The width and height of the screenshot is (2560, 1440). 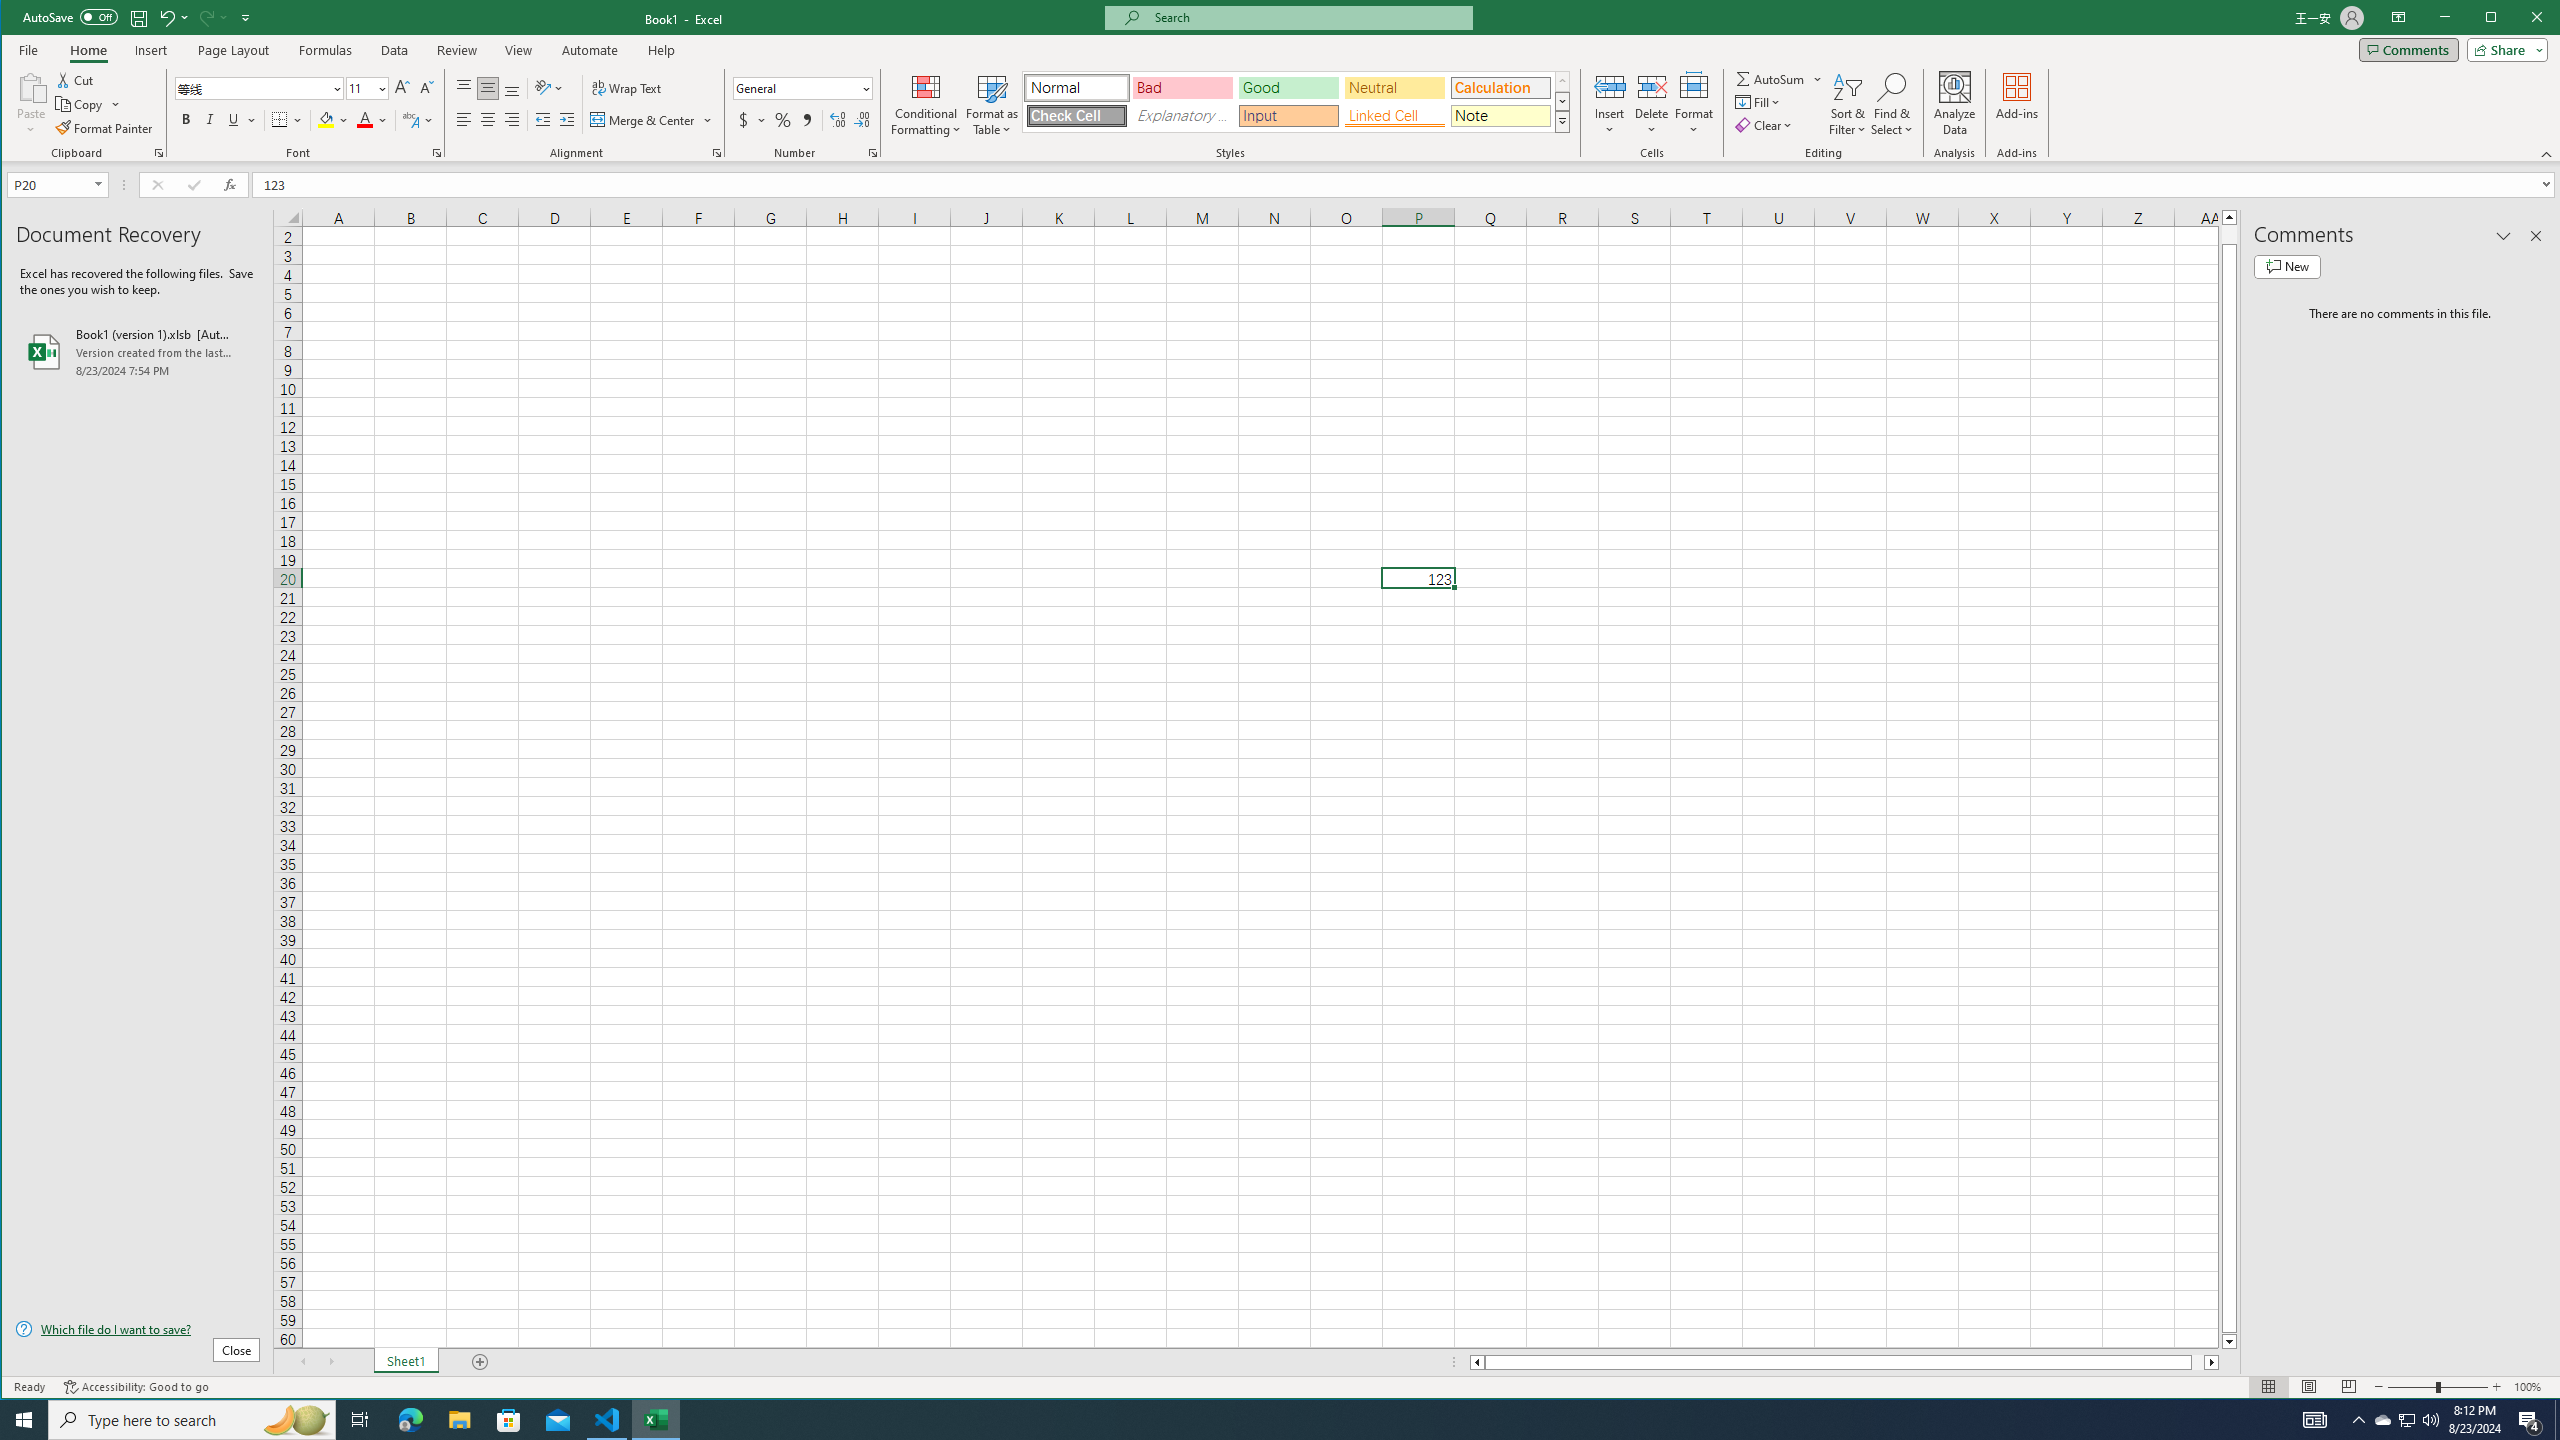 What do you see at coordinates (1652, 86) in the screenshot?
I see `Delete Cells...` at bounding box center [1652, 86].